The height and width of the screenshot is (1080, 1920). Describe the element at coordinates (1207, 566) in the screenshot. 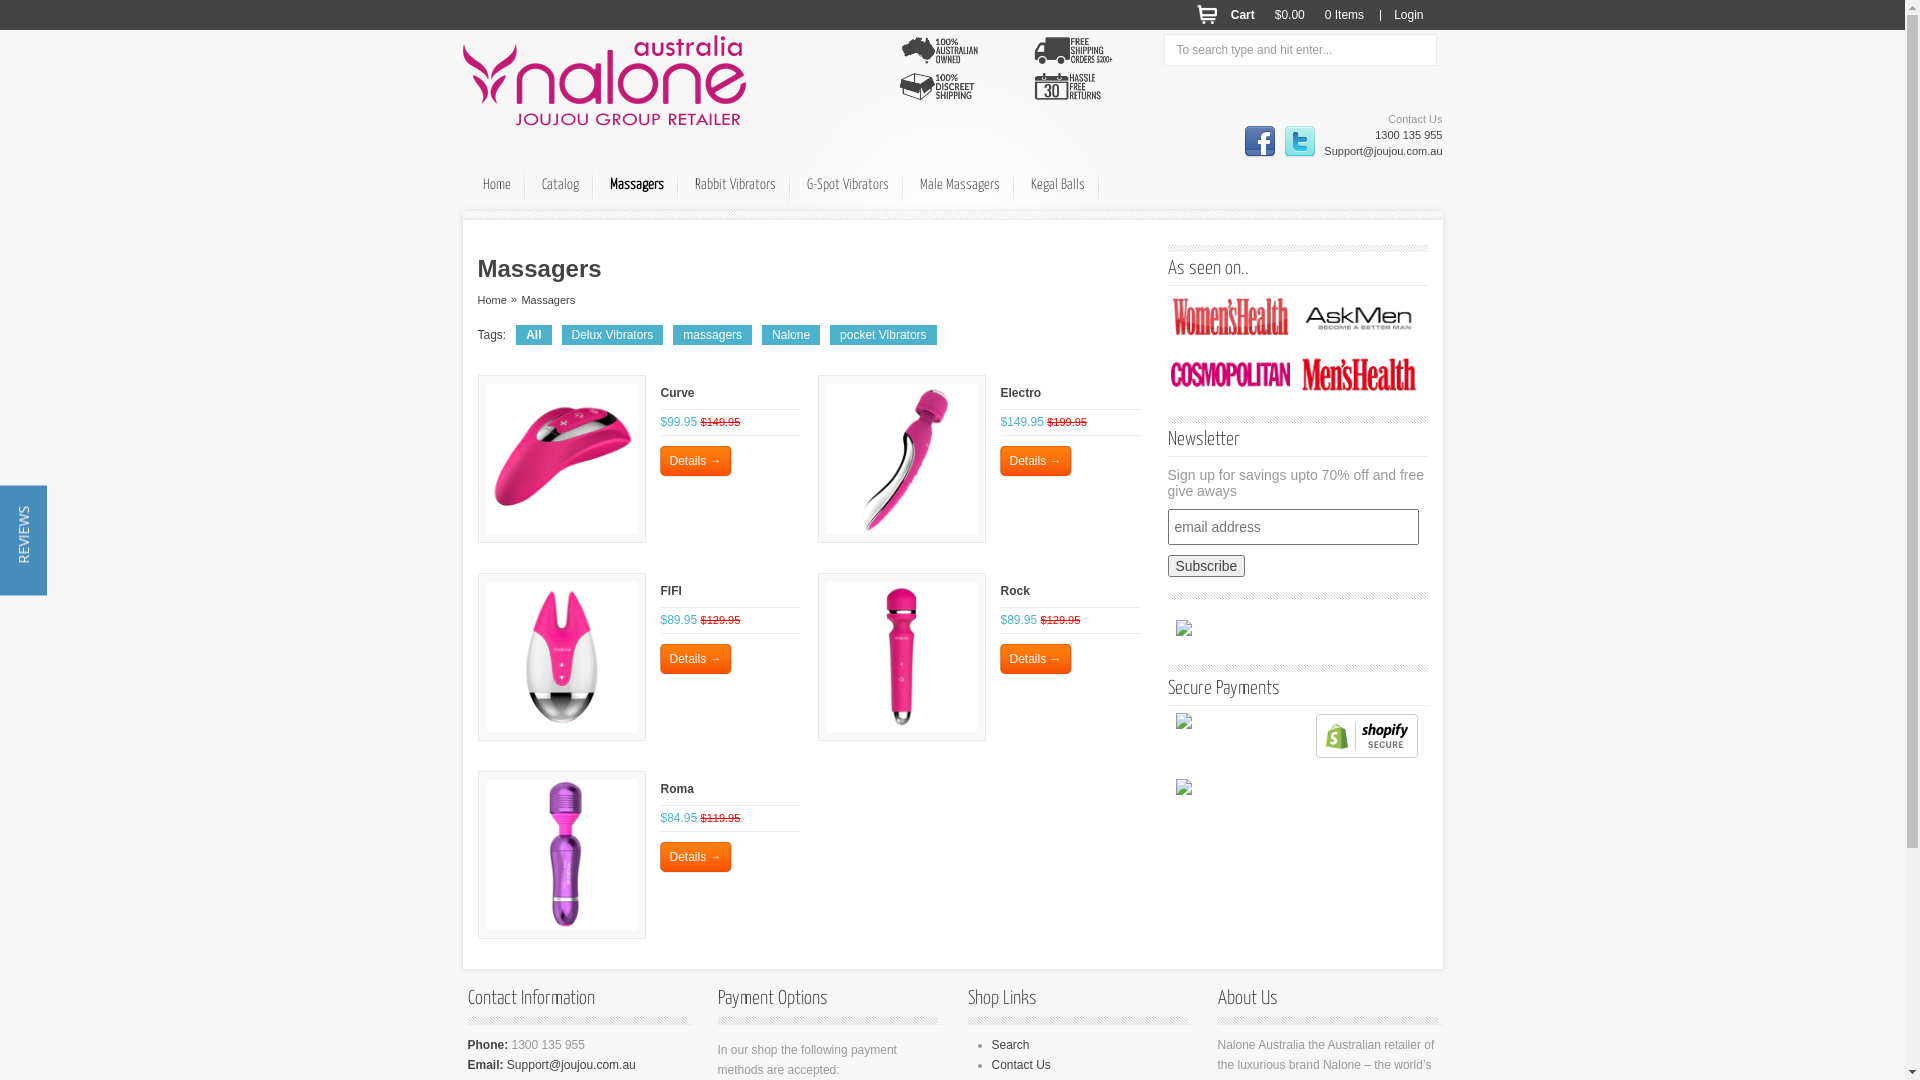

I see `Subscribe` at that location.